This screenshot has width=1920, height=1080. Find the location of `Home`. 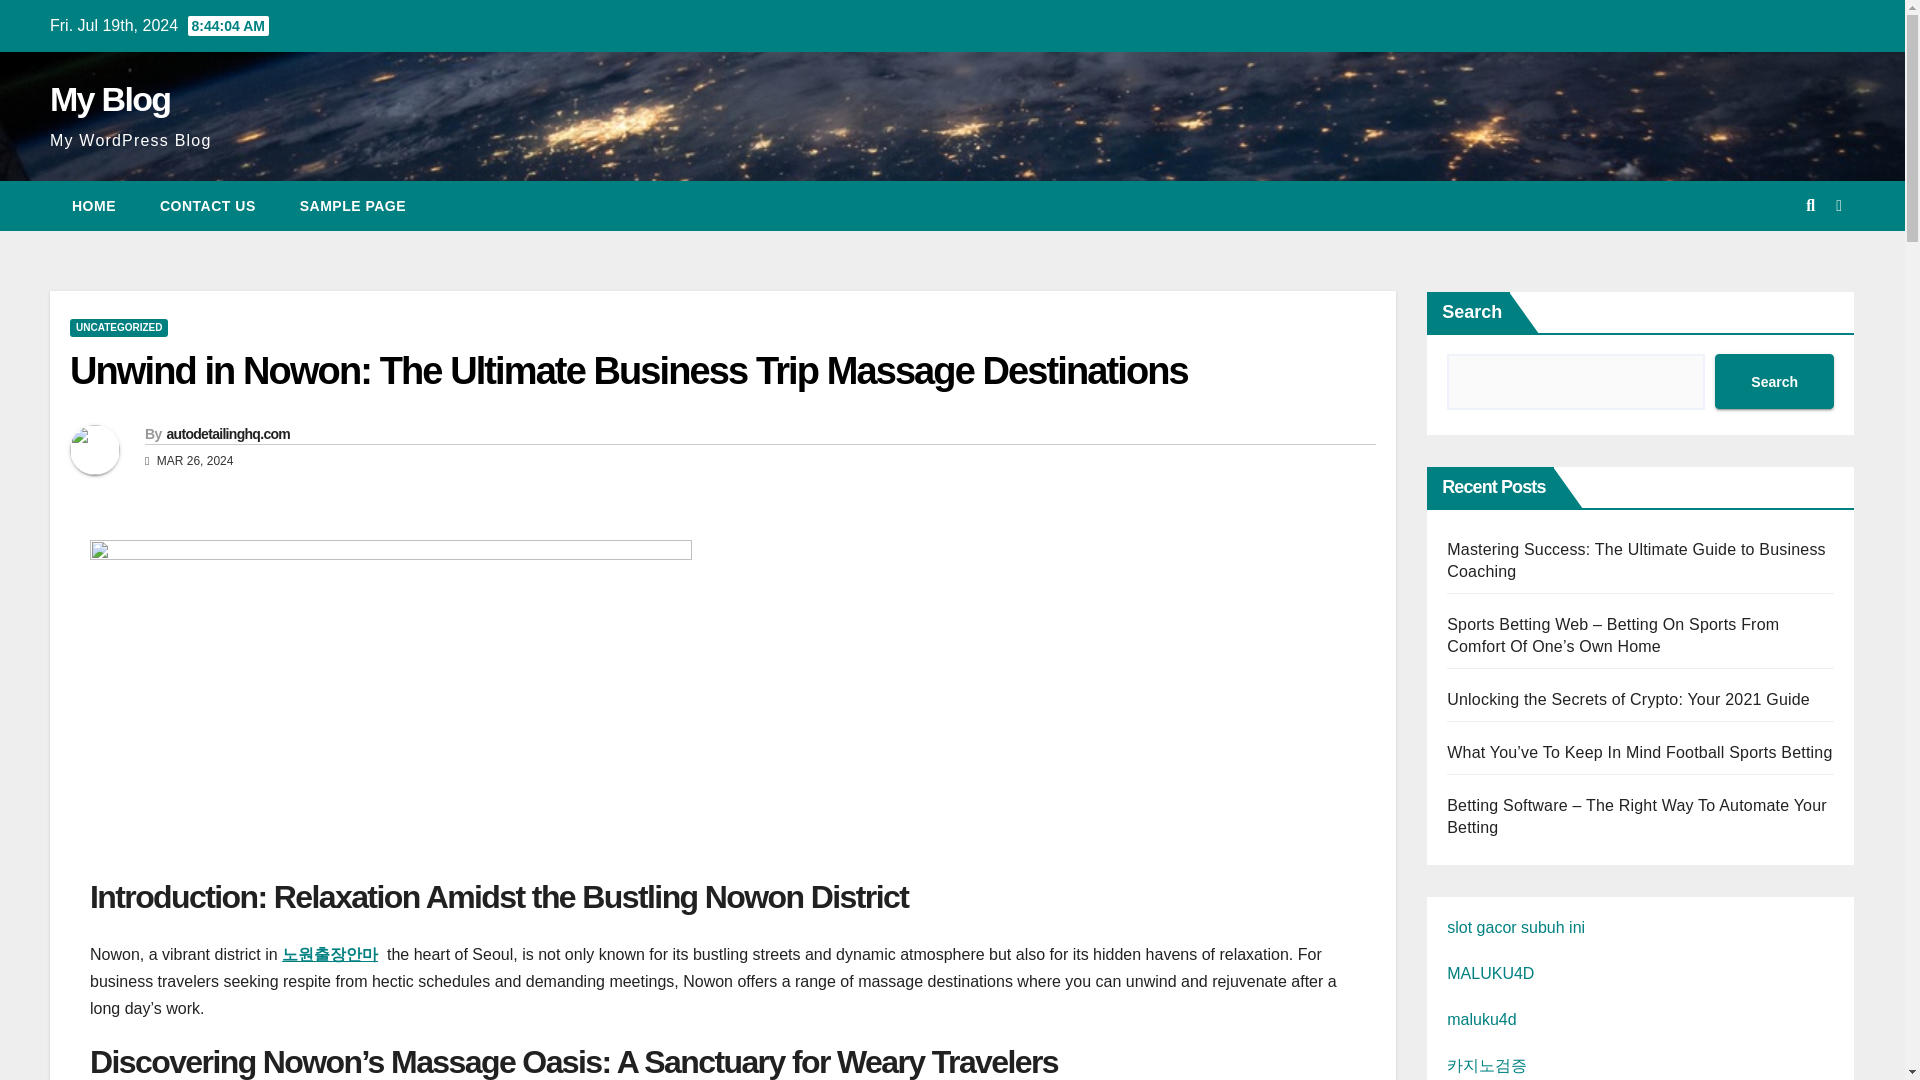

Home is located at coordinates (94, 206).